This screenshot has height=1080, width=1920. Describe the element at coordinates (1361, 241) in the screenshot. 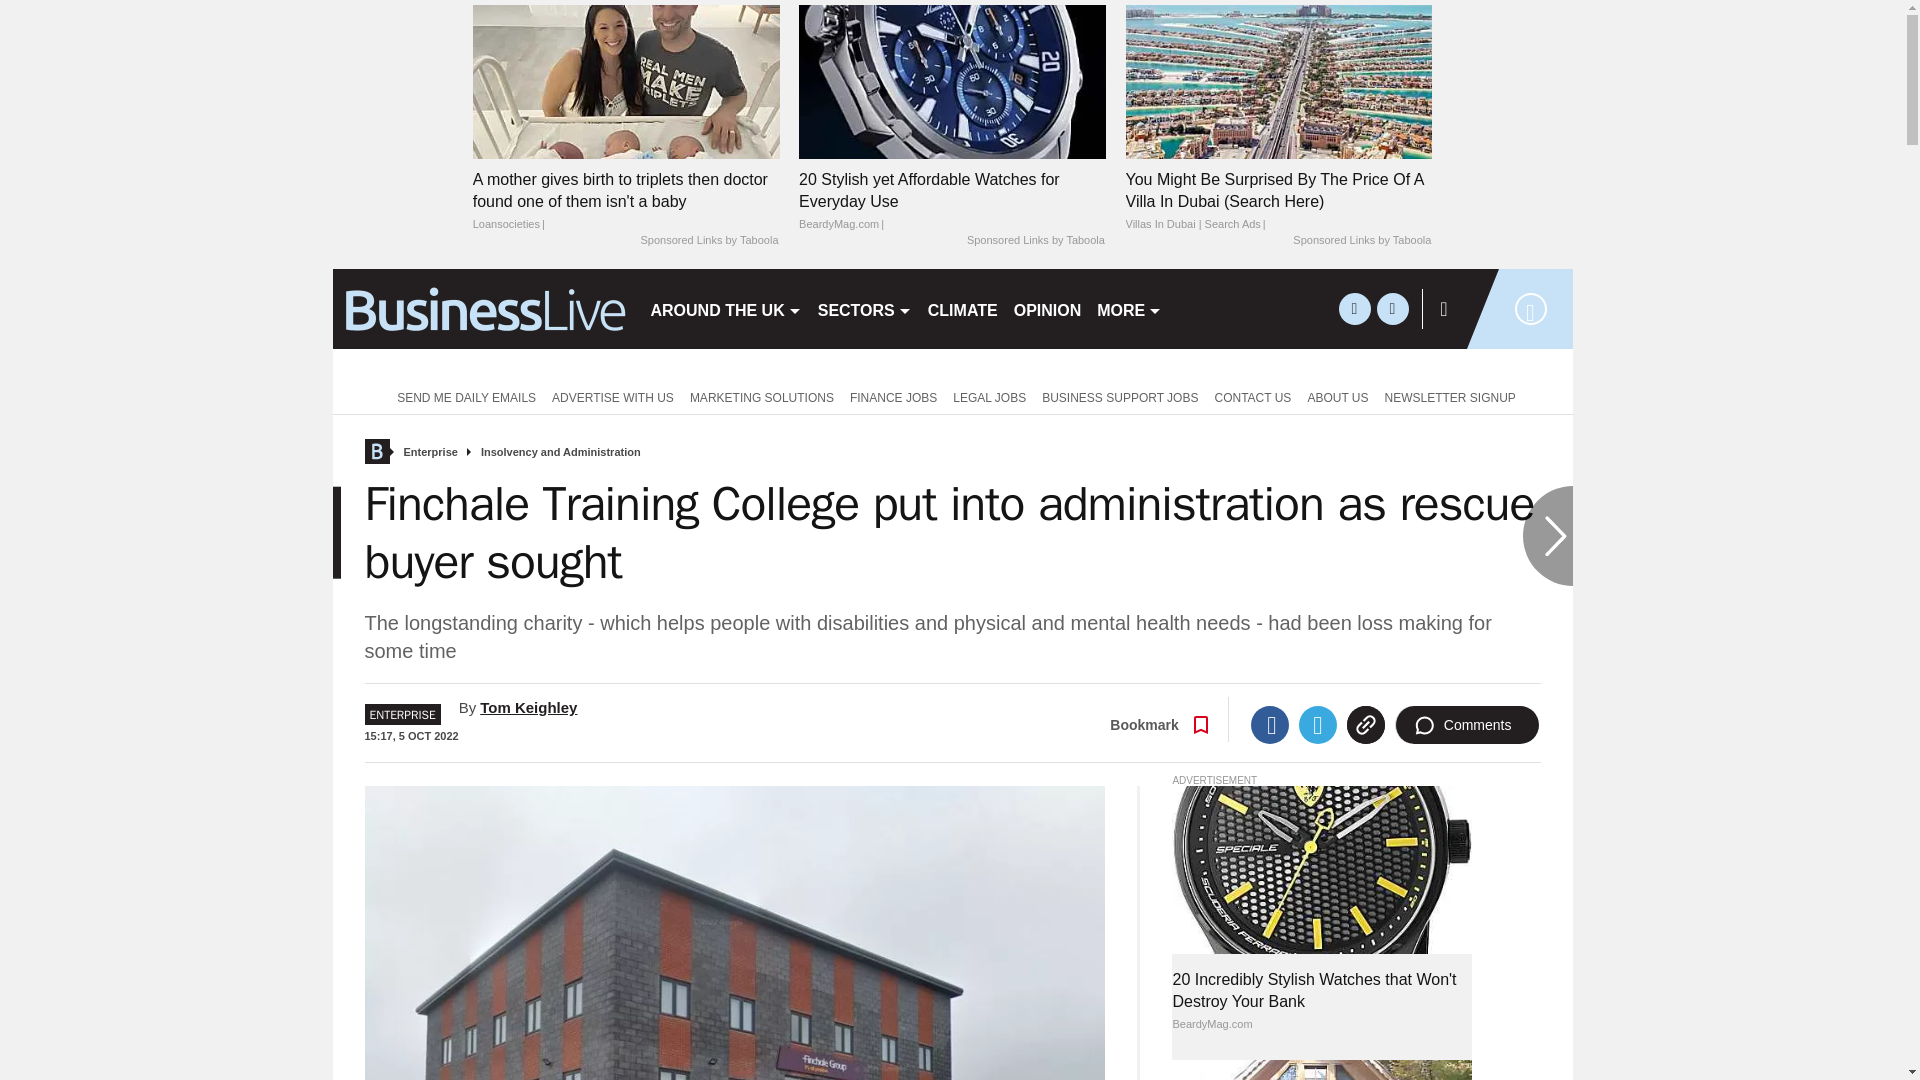

I see `Sponsored Links by Taboola` at that location.